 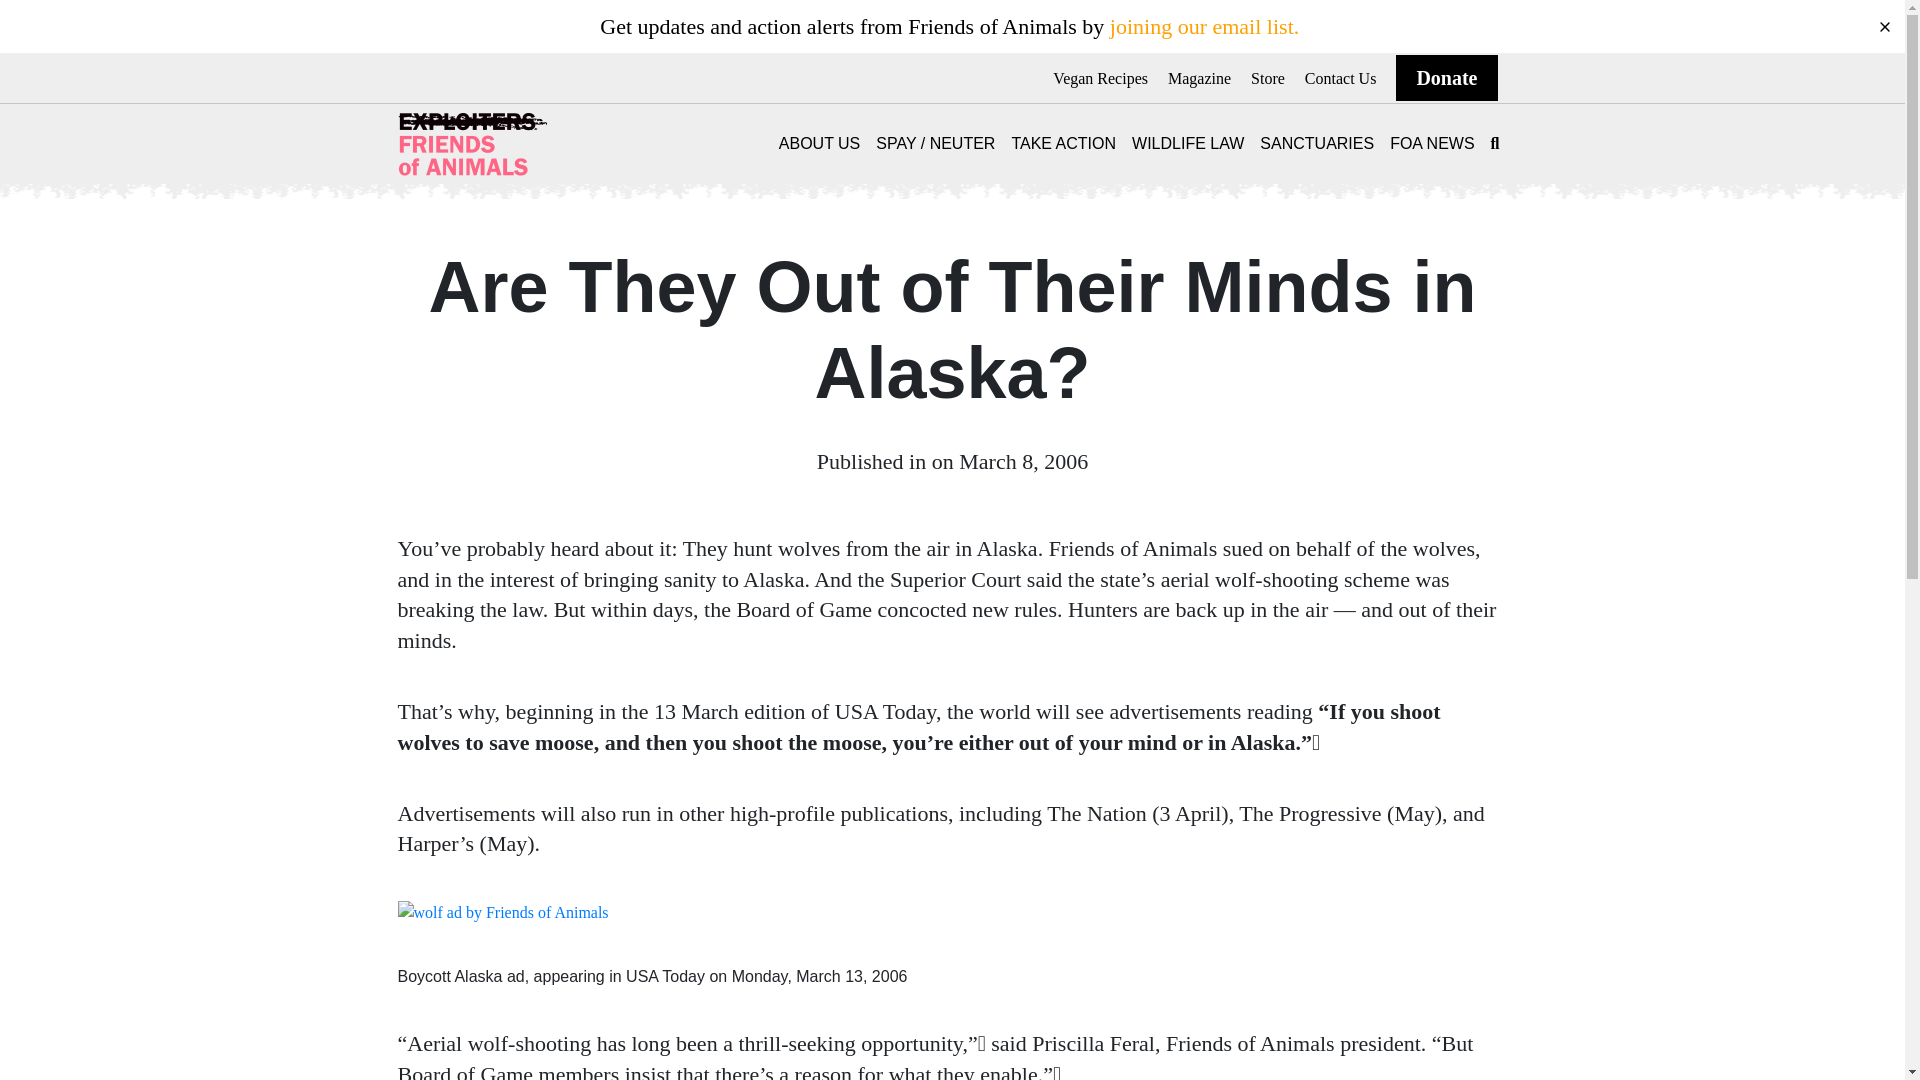 What do you see at coordinates (1446, 78) in the screenshot?
I see `Donate` at bounding box center [1446, 78].